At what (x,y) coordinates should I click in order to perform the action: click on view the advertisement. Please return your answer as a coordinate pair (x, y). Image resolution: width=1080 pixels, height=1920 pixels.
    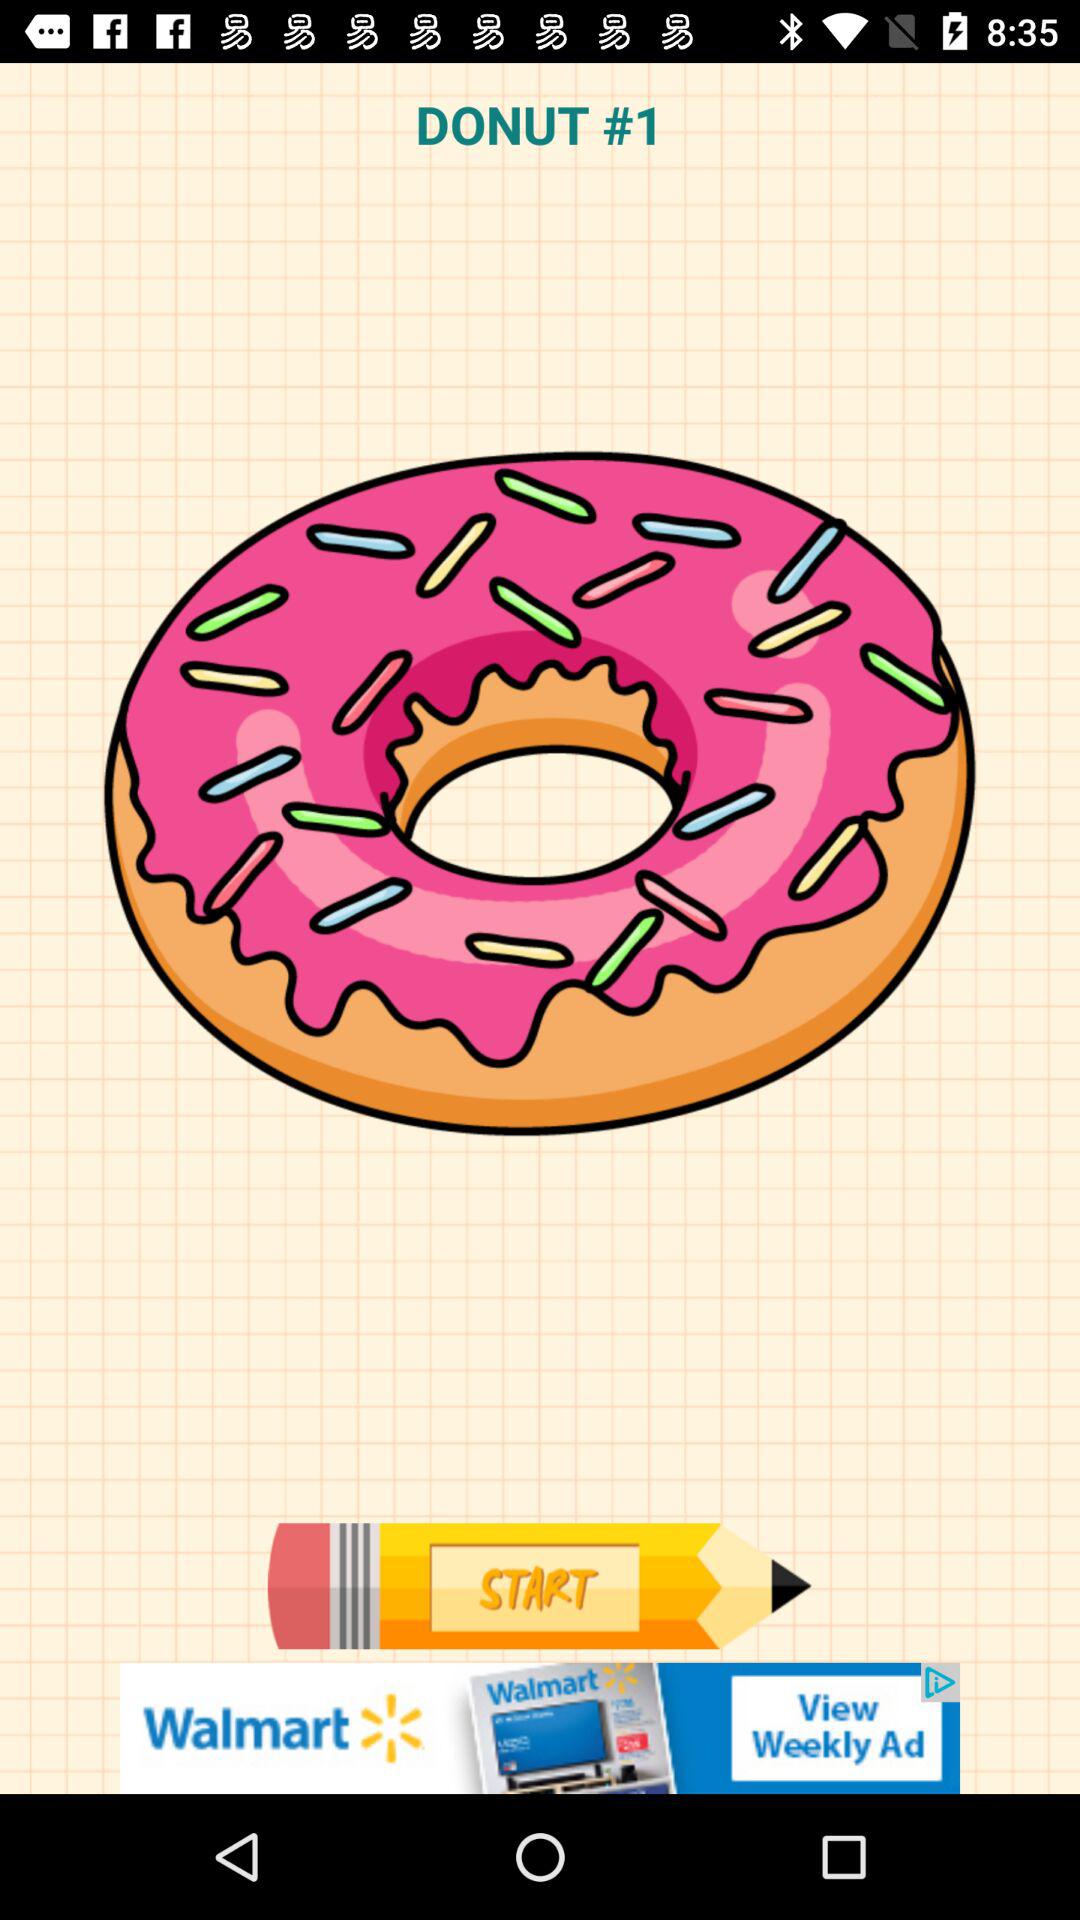
    Looking at the image, I should click on (540, 1728).